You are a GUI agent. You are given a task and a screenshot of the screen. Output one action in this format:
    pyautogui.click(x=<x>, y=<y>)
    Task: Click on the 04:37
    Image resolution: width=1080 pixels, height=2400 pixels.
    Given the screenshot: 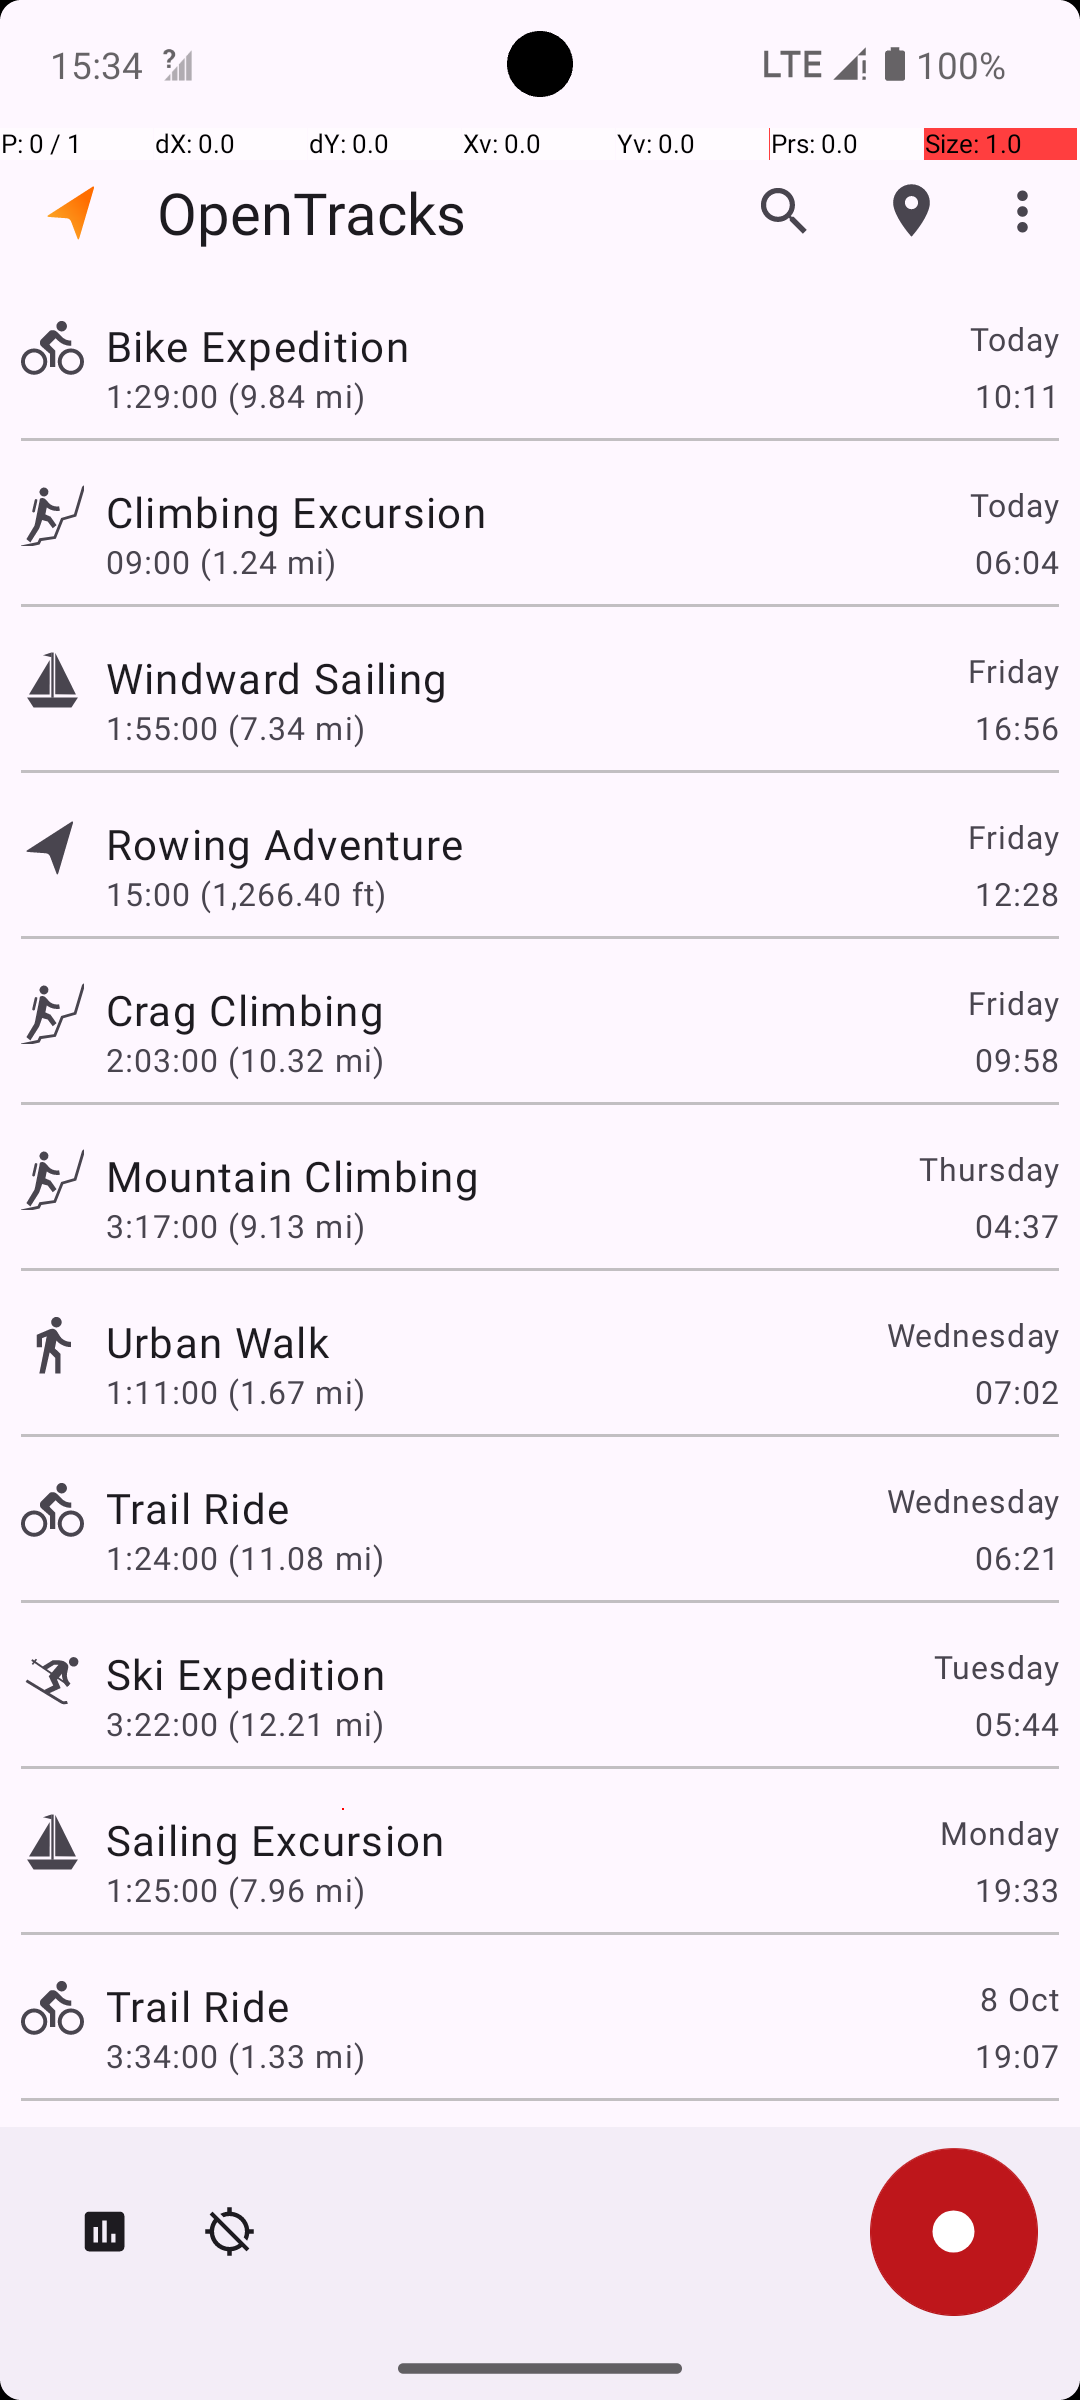 What is the action you would take?
    pyautogui.click(x=1016, y=1226)
    